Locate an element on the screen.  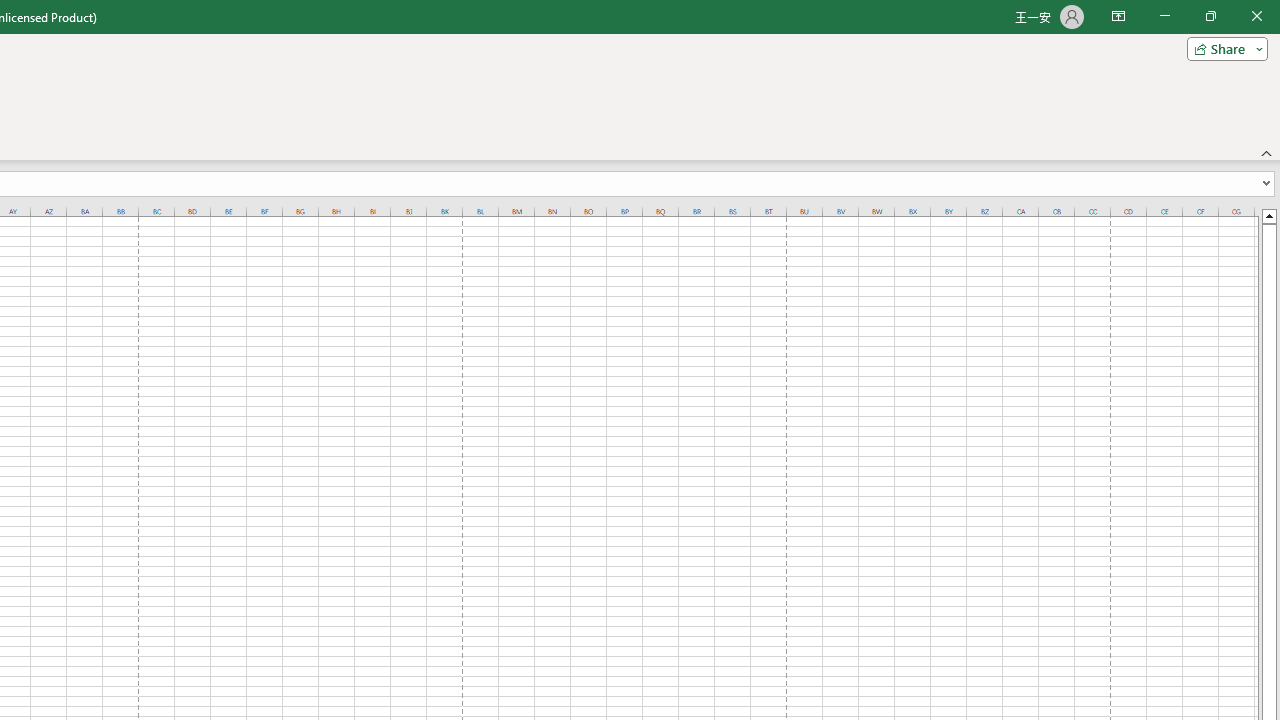
Minimize is located at coordinates (1164, 16).